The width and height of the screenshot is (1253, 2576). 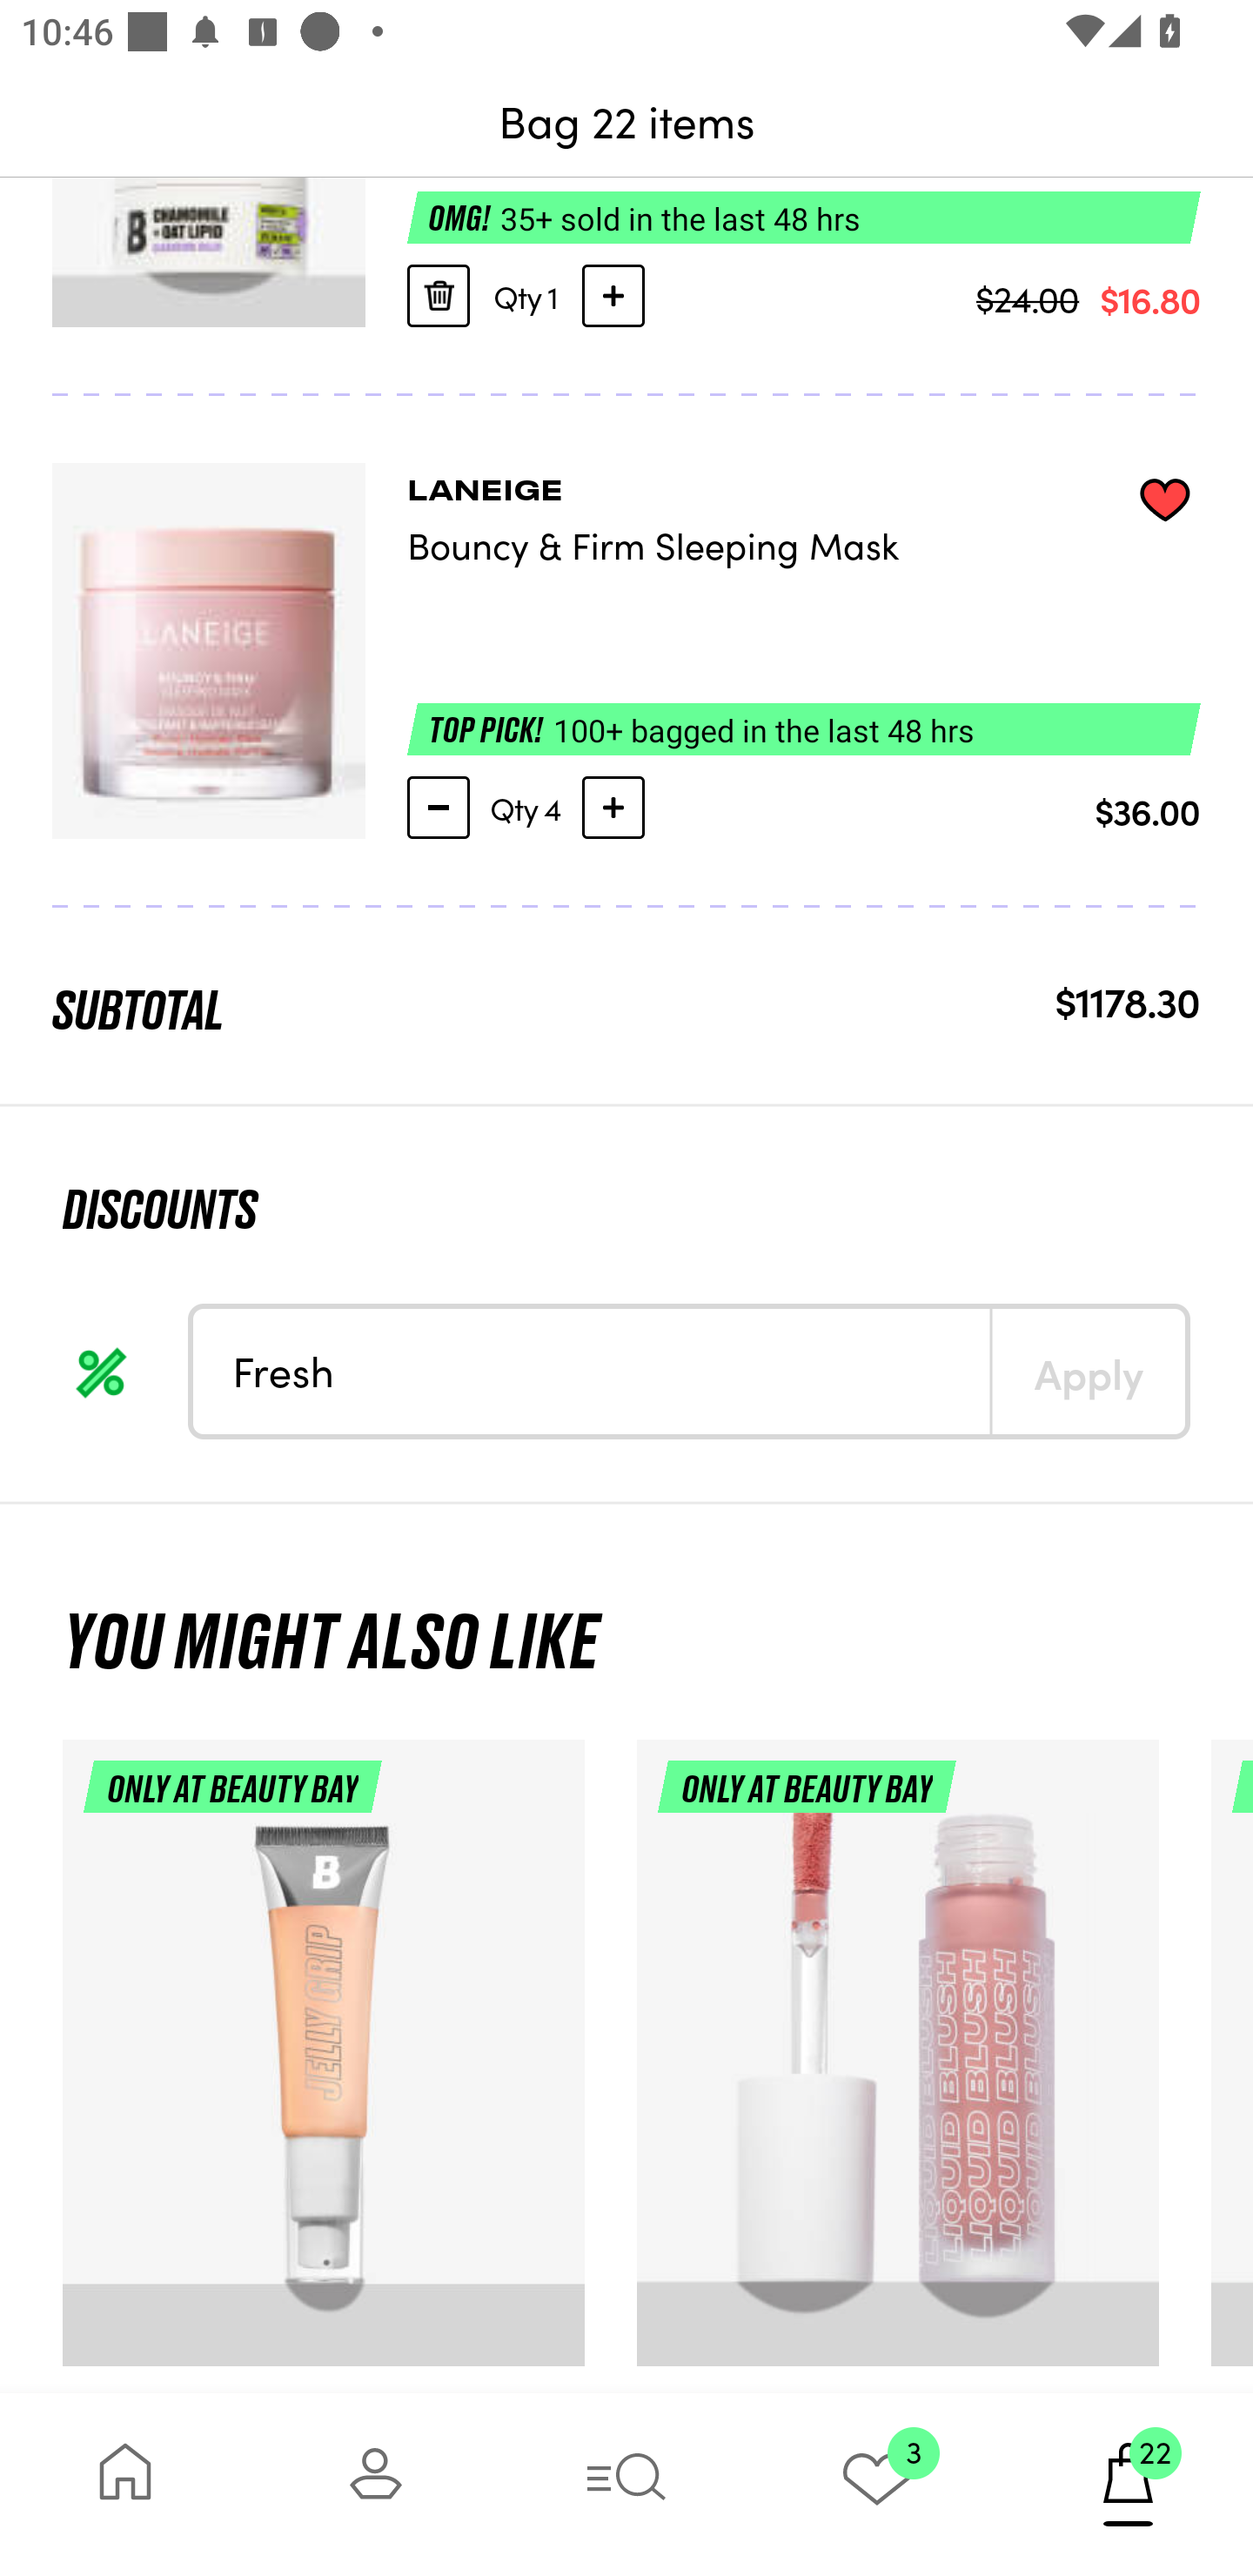 What do you see at coordinates (592, 1372) in the screenshot?
I see `Fresh` at bounding box center [592, 1372].